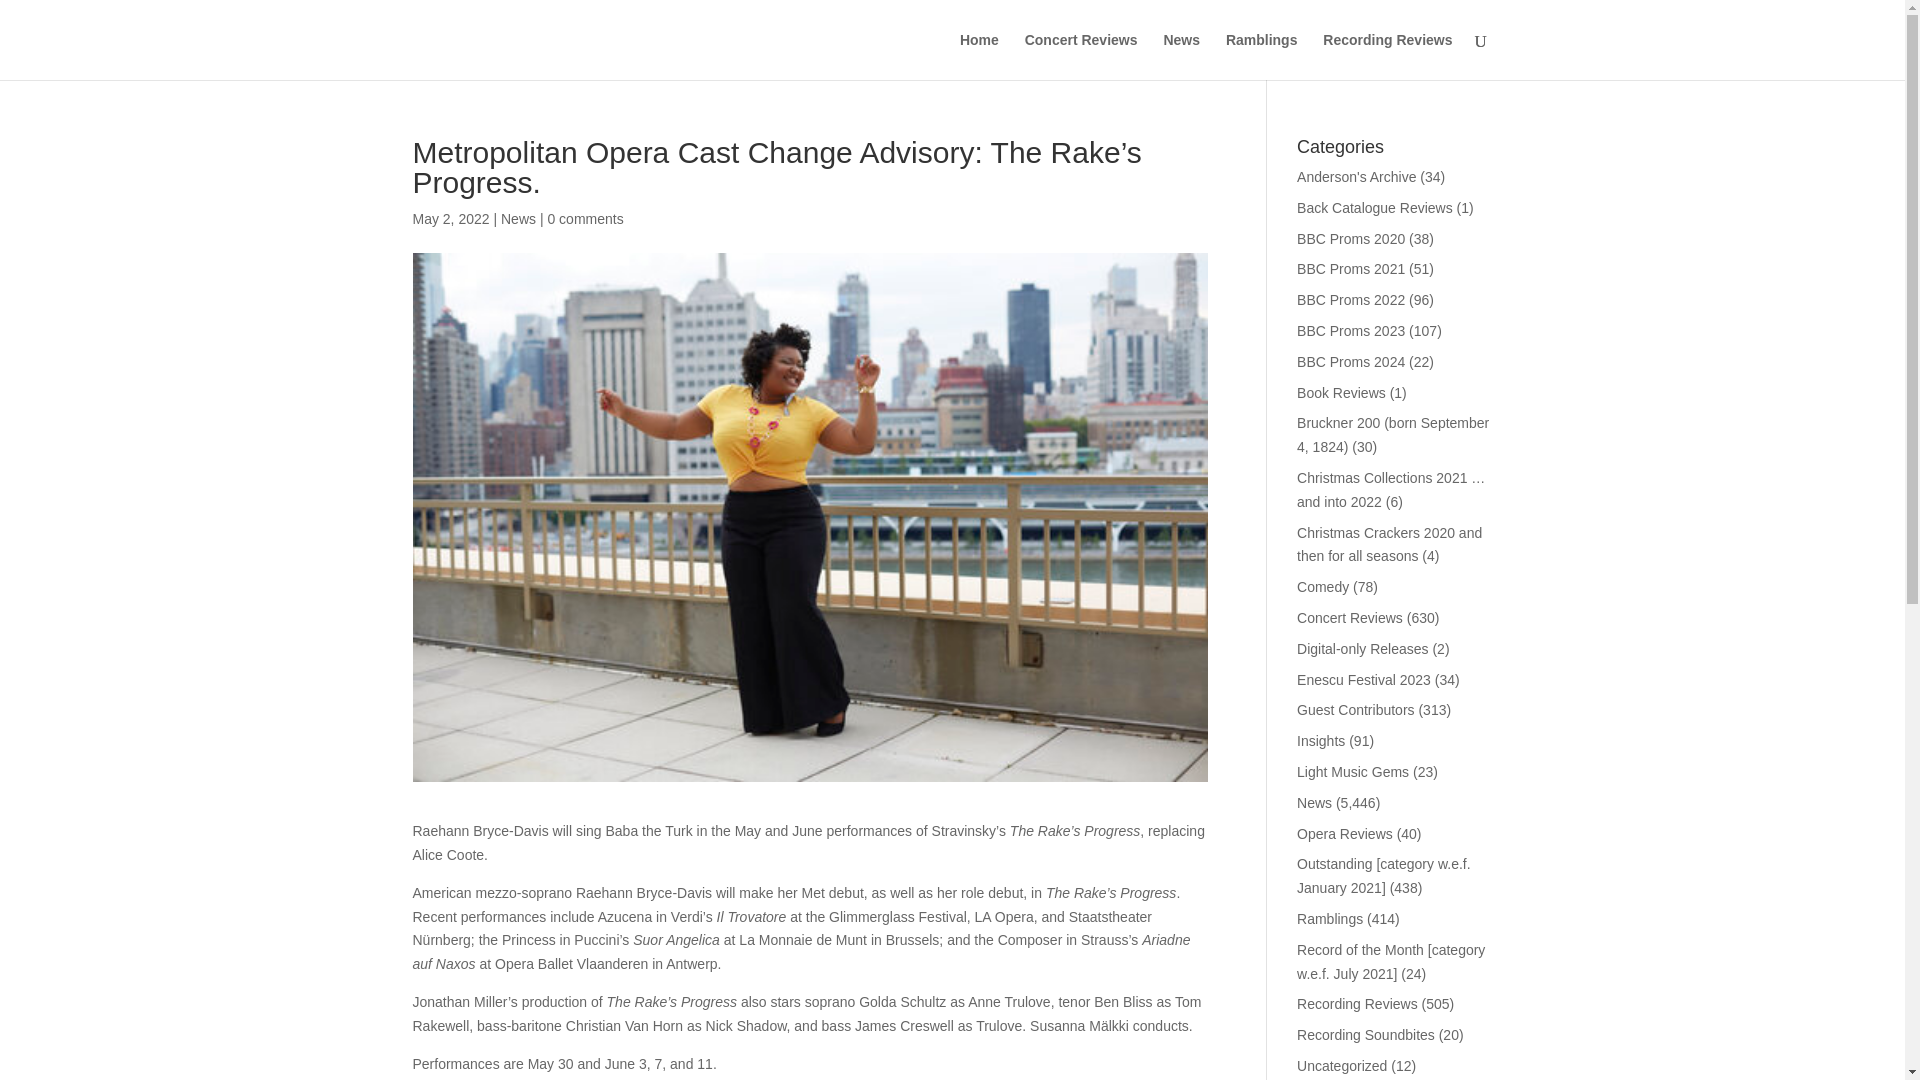  I want to click on Book Reviews, so click(1342, 392).